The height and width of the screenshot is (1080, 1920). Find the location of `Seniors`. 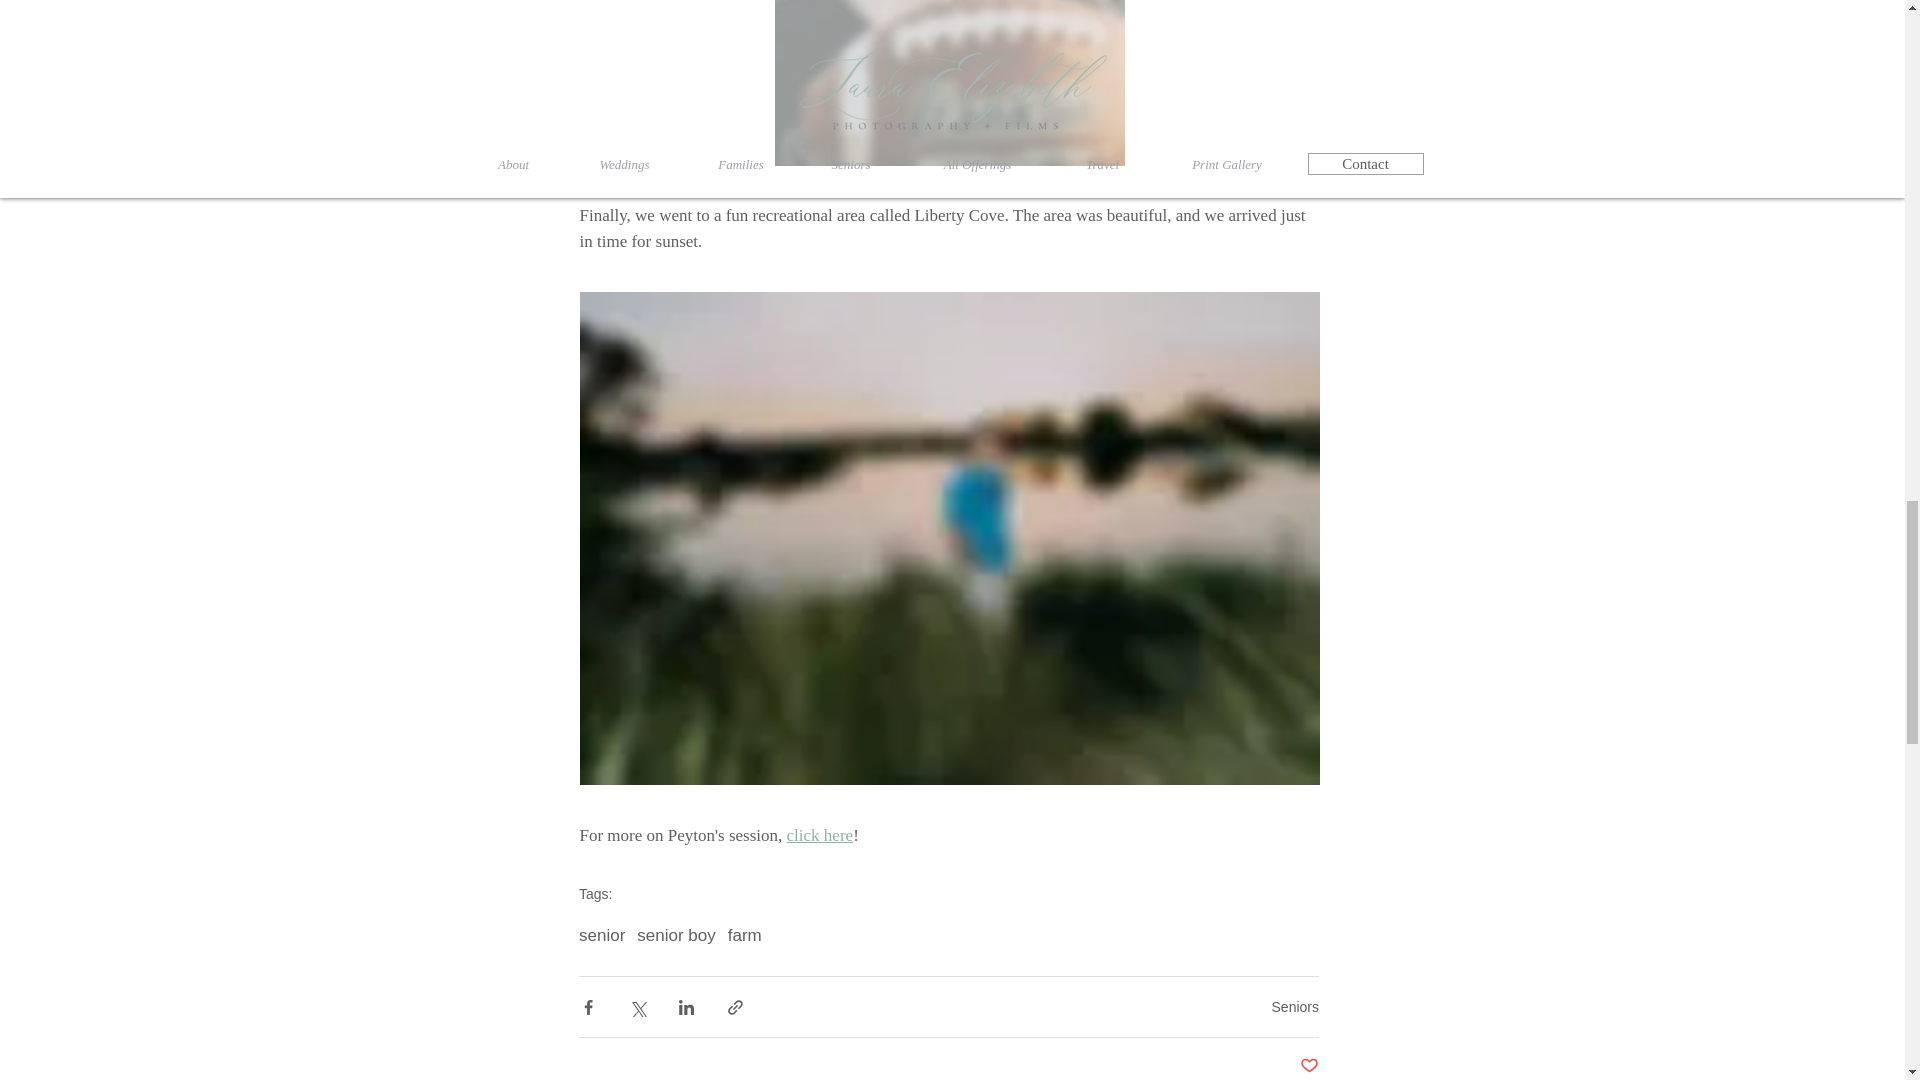

Seniors is located at coordinates (1295, 1007).